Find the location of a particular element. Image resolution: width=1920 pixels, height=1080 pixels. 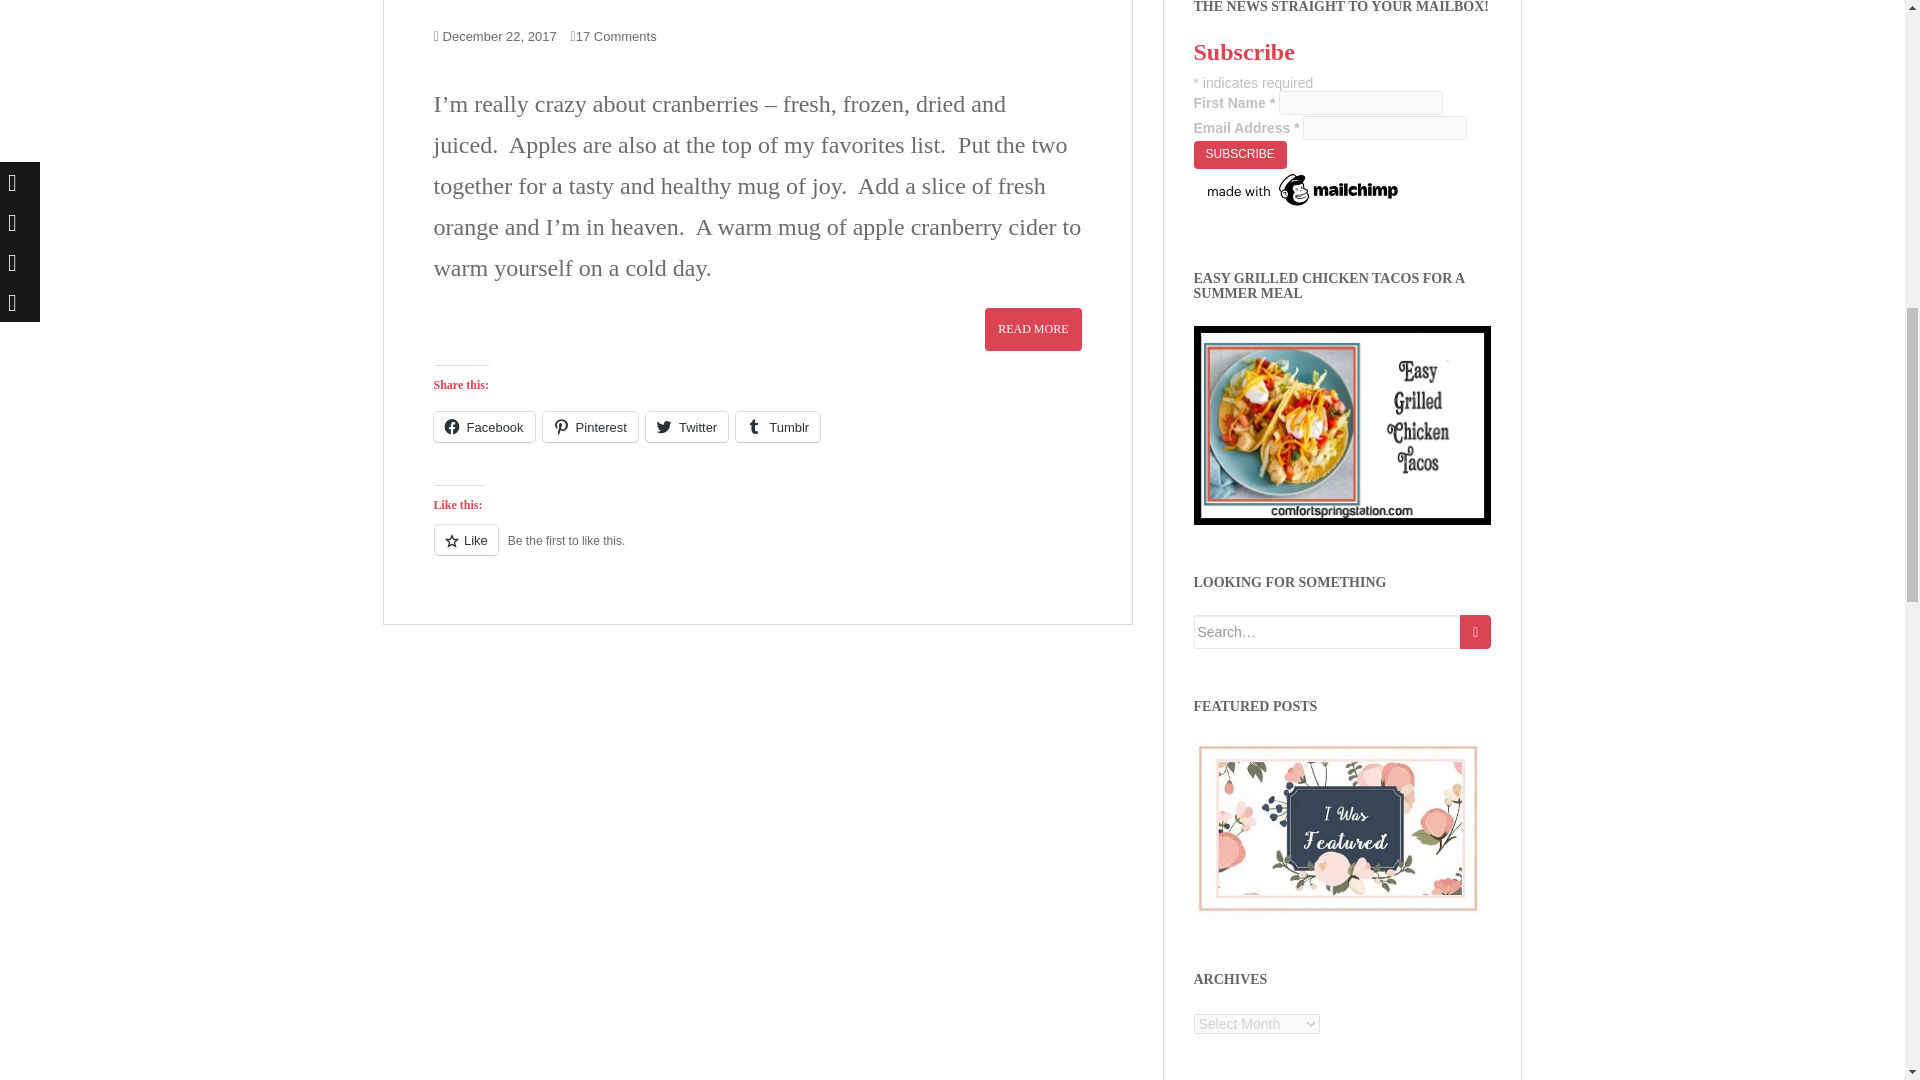

Click to share on Tumblr is located at coordinates (777, 426).